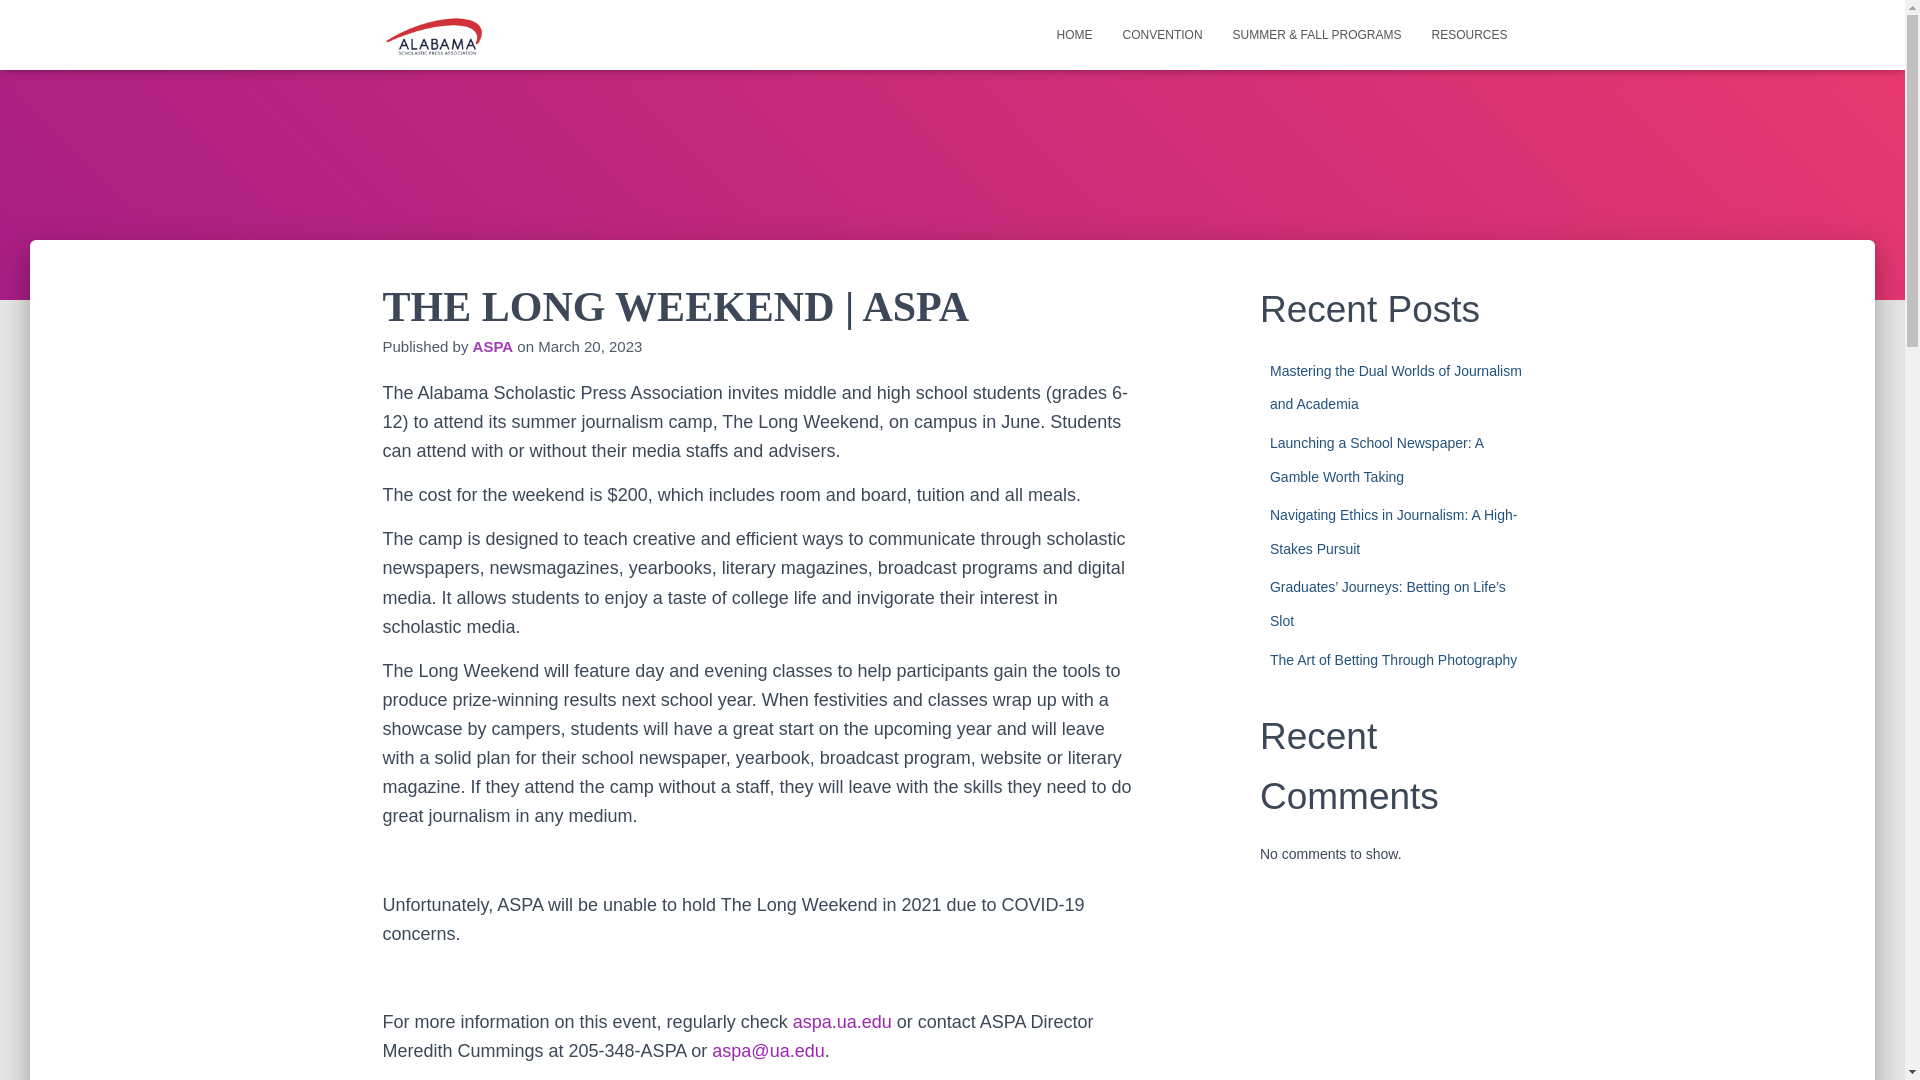 The width and height of the screenshot is (1920, 1080). I want to click on Navigating Ethics in Journalism: A High-Stakes Pursuit, so click(1392, 532).